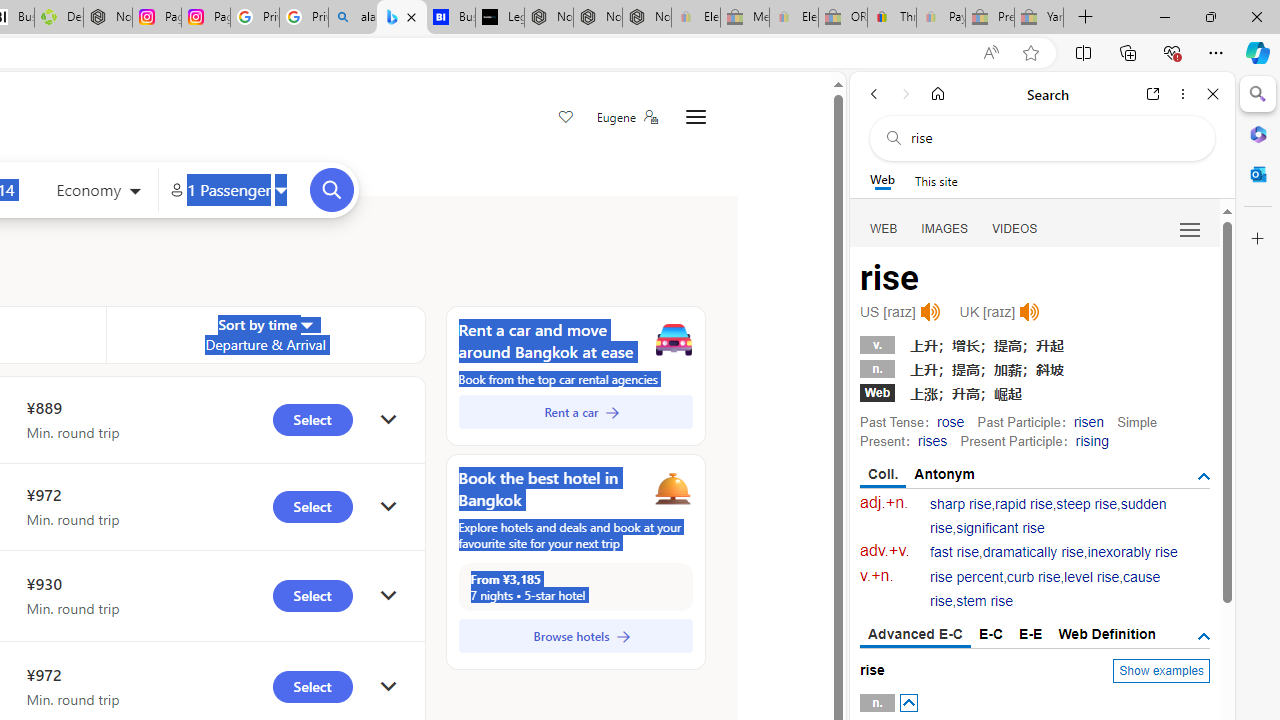  I want to click on inexorably rise, so click(1132, 552).